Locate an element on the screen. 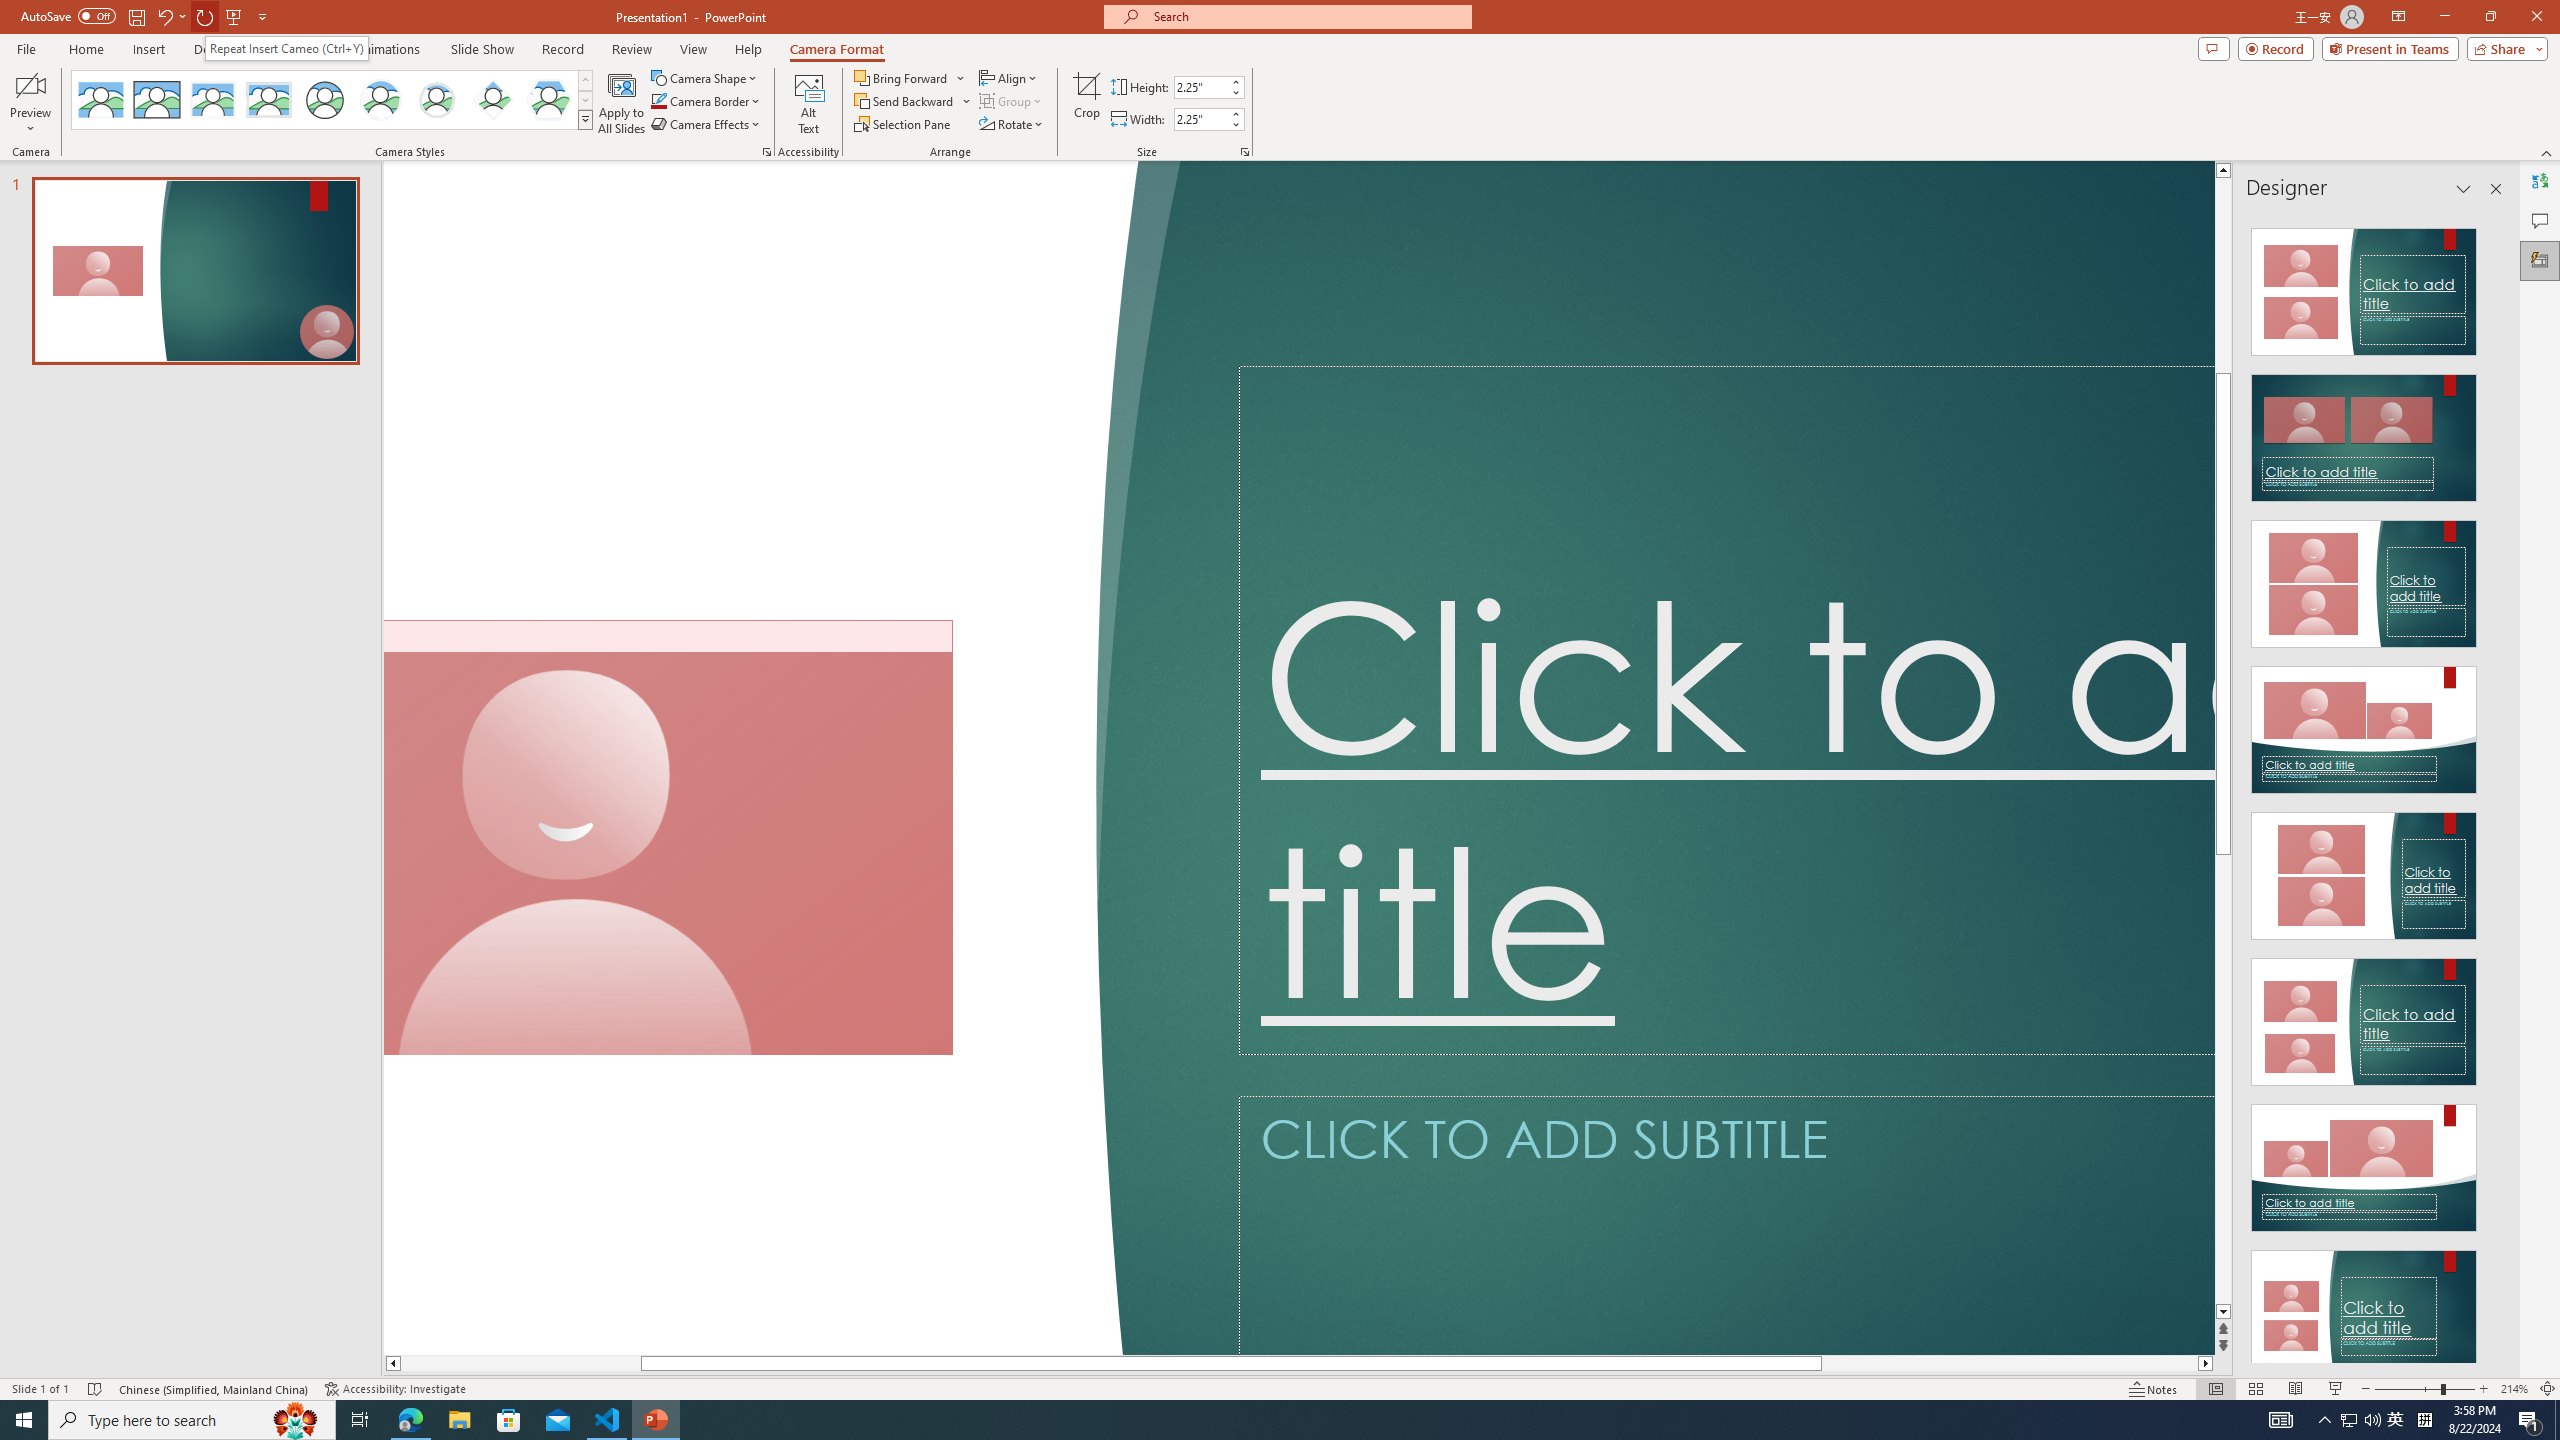  Close pane is located at coordinates (2496, 189).